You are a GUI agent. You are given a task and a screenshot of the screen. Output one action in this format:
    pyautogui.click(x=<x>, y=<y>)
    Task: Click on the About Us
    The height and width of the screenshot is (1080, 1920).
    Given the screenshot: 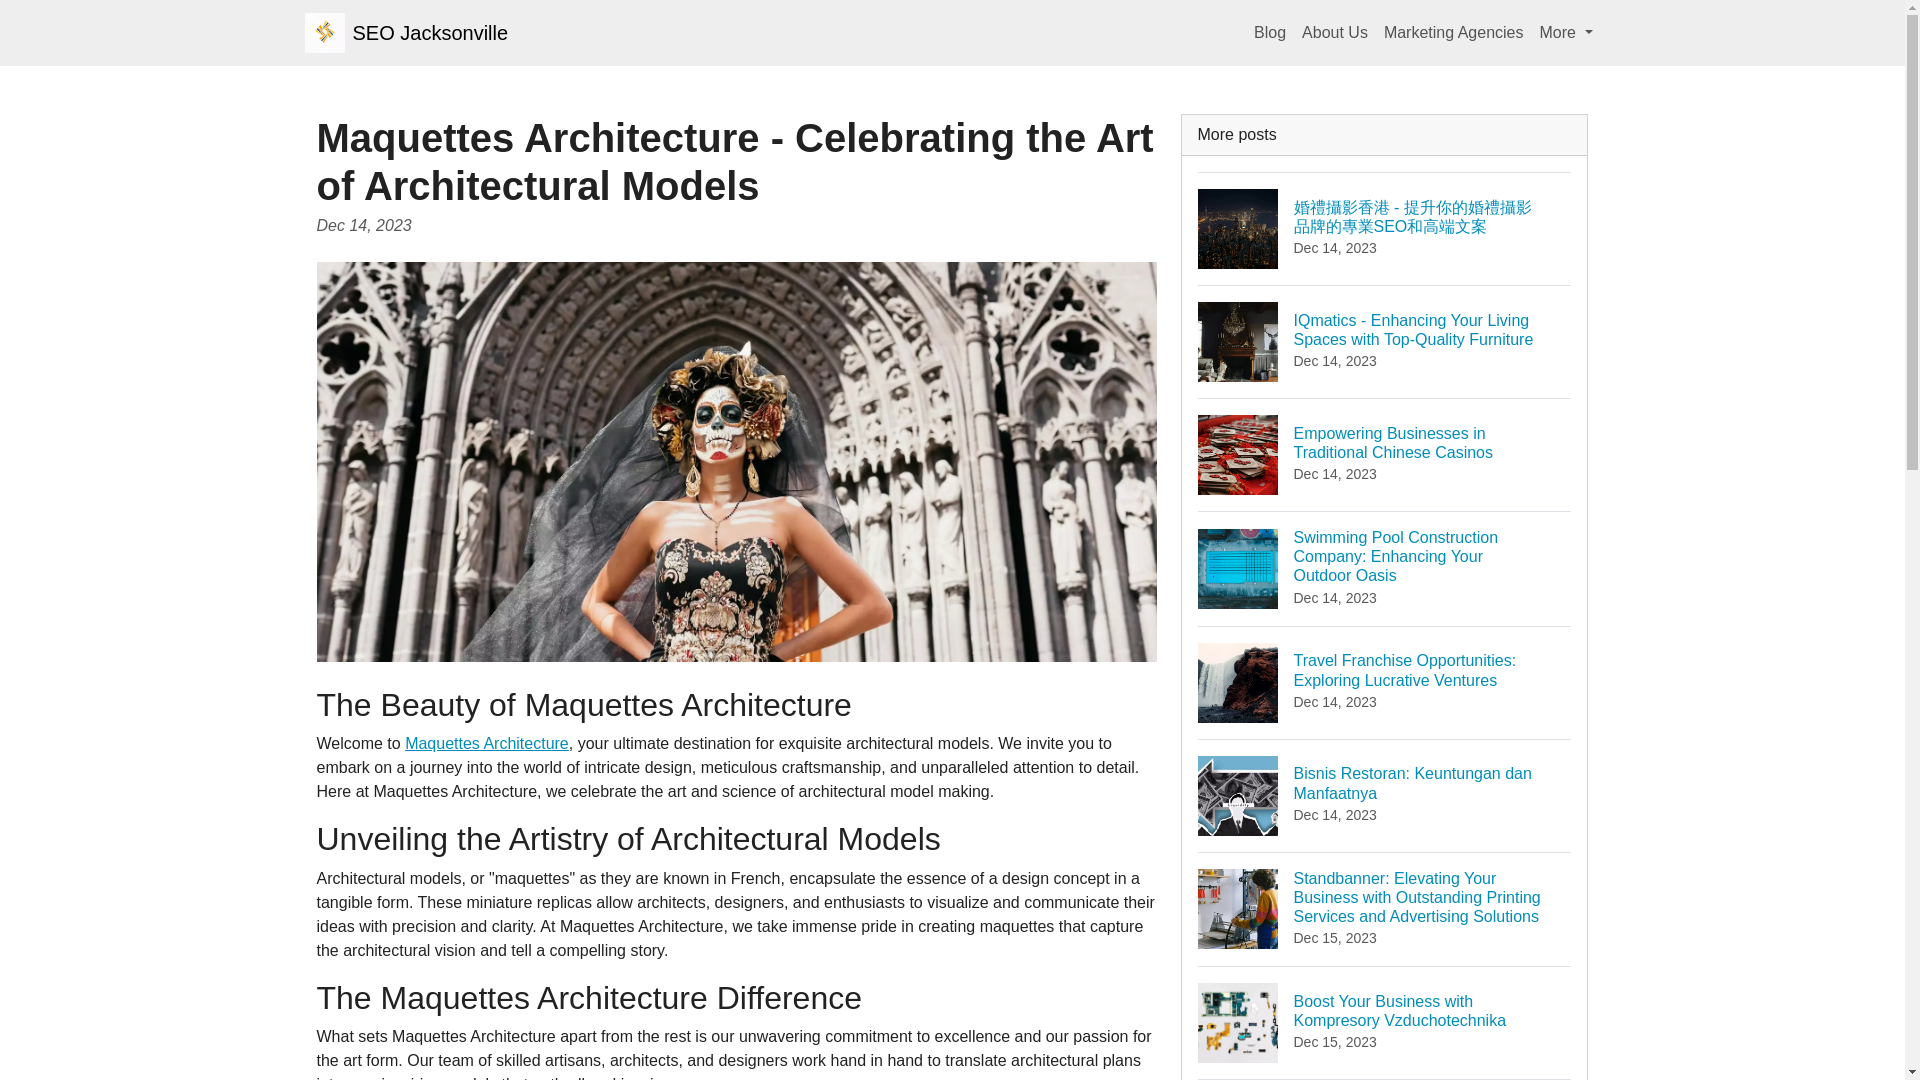 What is the action you would take?
    pyautogui.click(x=1385, y=795)
    